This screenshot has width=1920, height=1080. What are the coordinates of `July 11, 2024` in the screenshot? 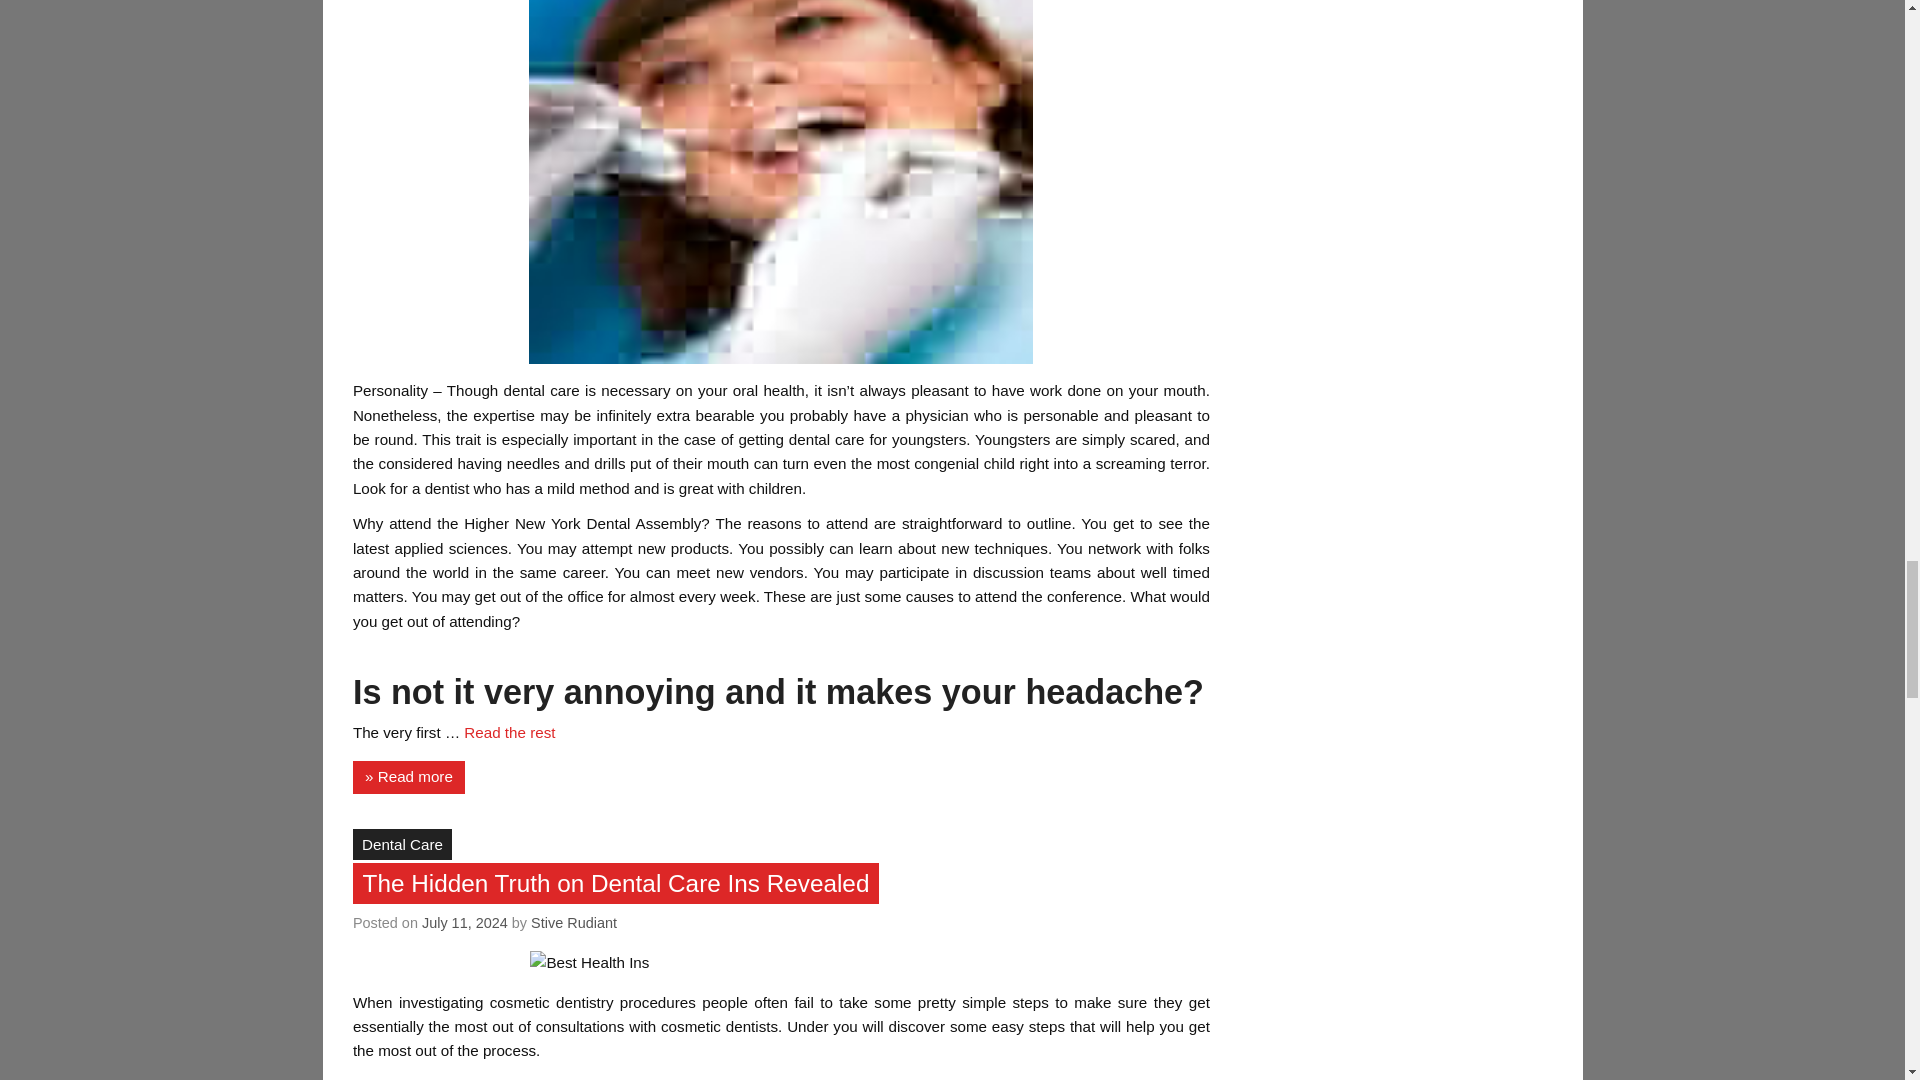 It's located at (465, 922).